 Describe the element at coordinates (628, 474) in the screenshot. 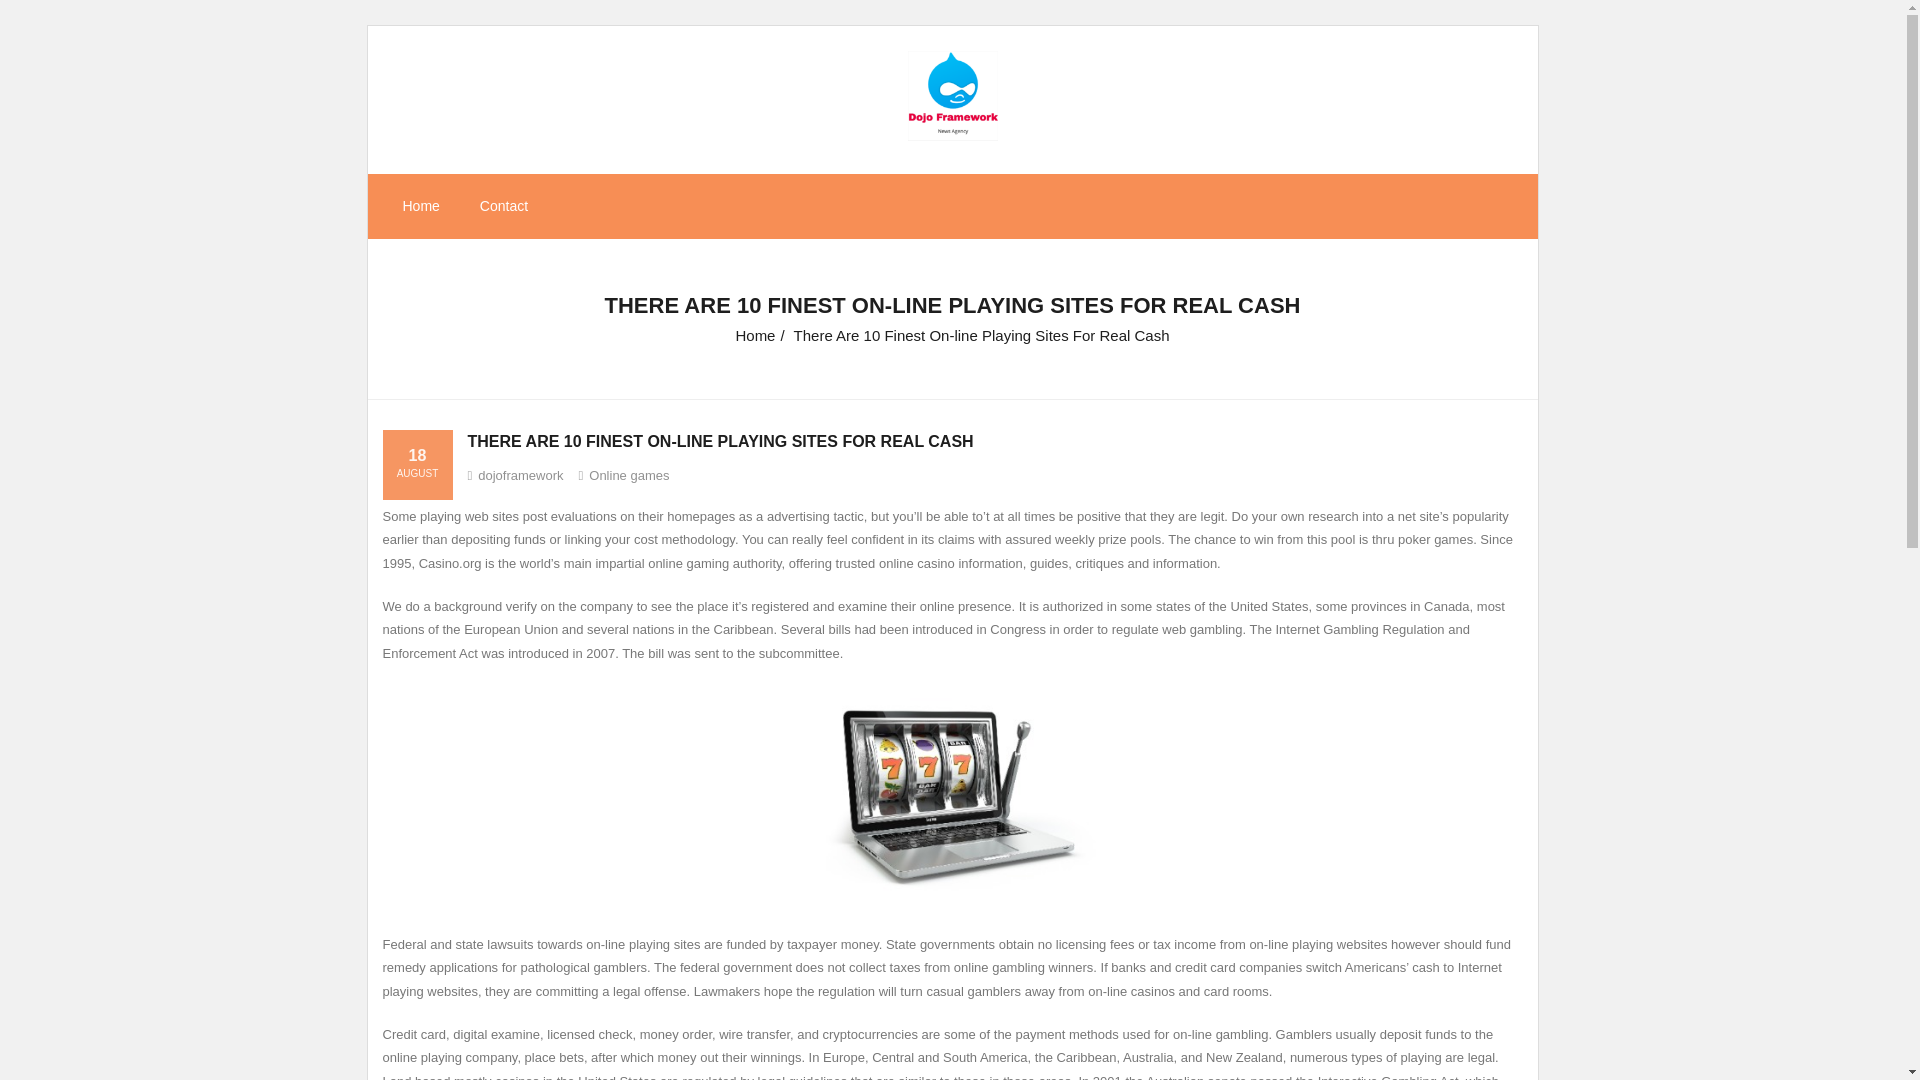

I see `Online games` at that location.